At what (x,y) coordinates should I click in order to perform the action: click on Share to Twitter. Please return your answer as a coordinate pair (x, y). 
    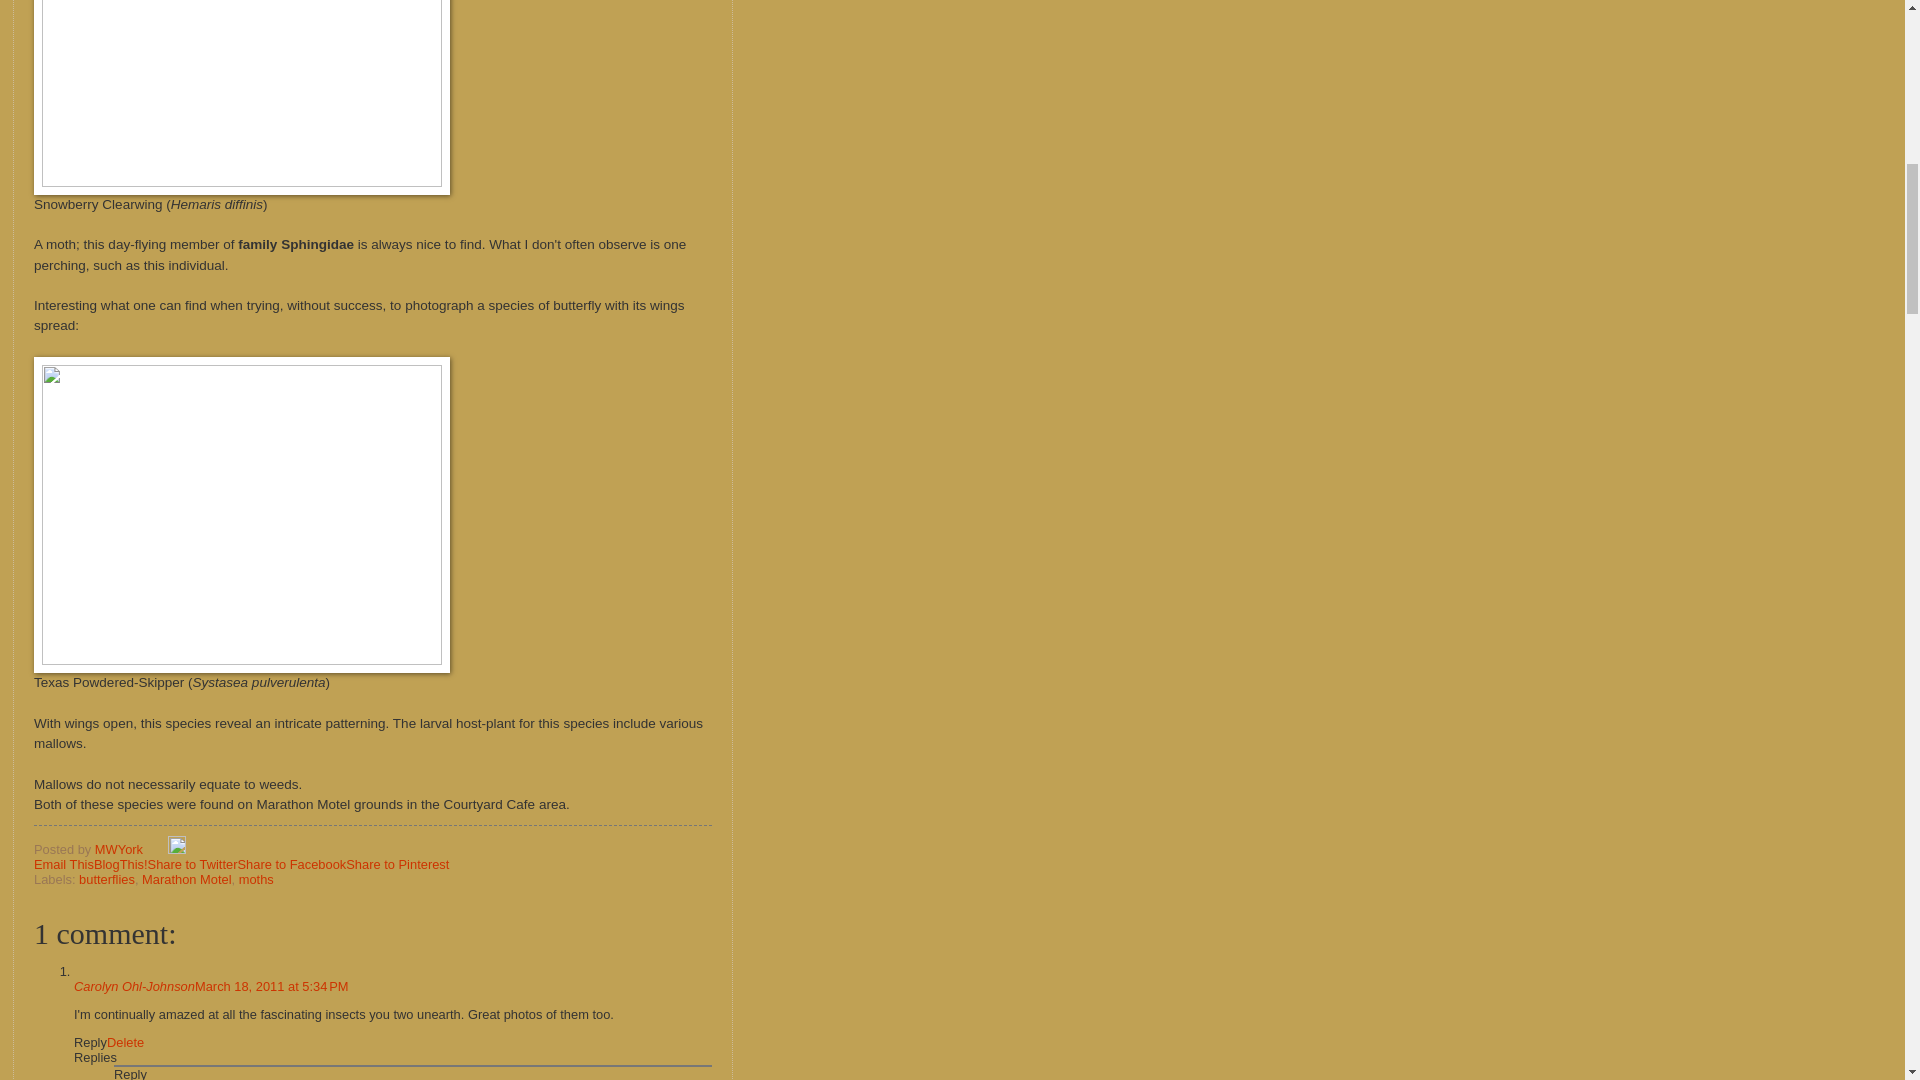
    Looking at the image, I should click on (192, 864).